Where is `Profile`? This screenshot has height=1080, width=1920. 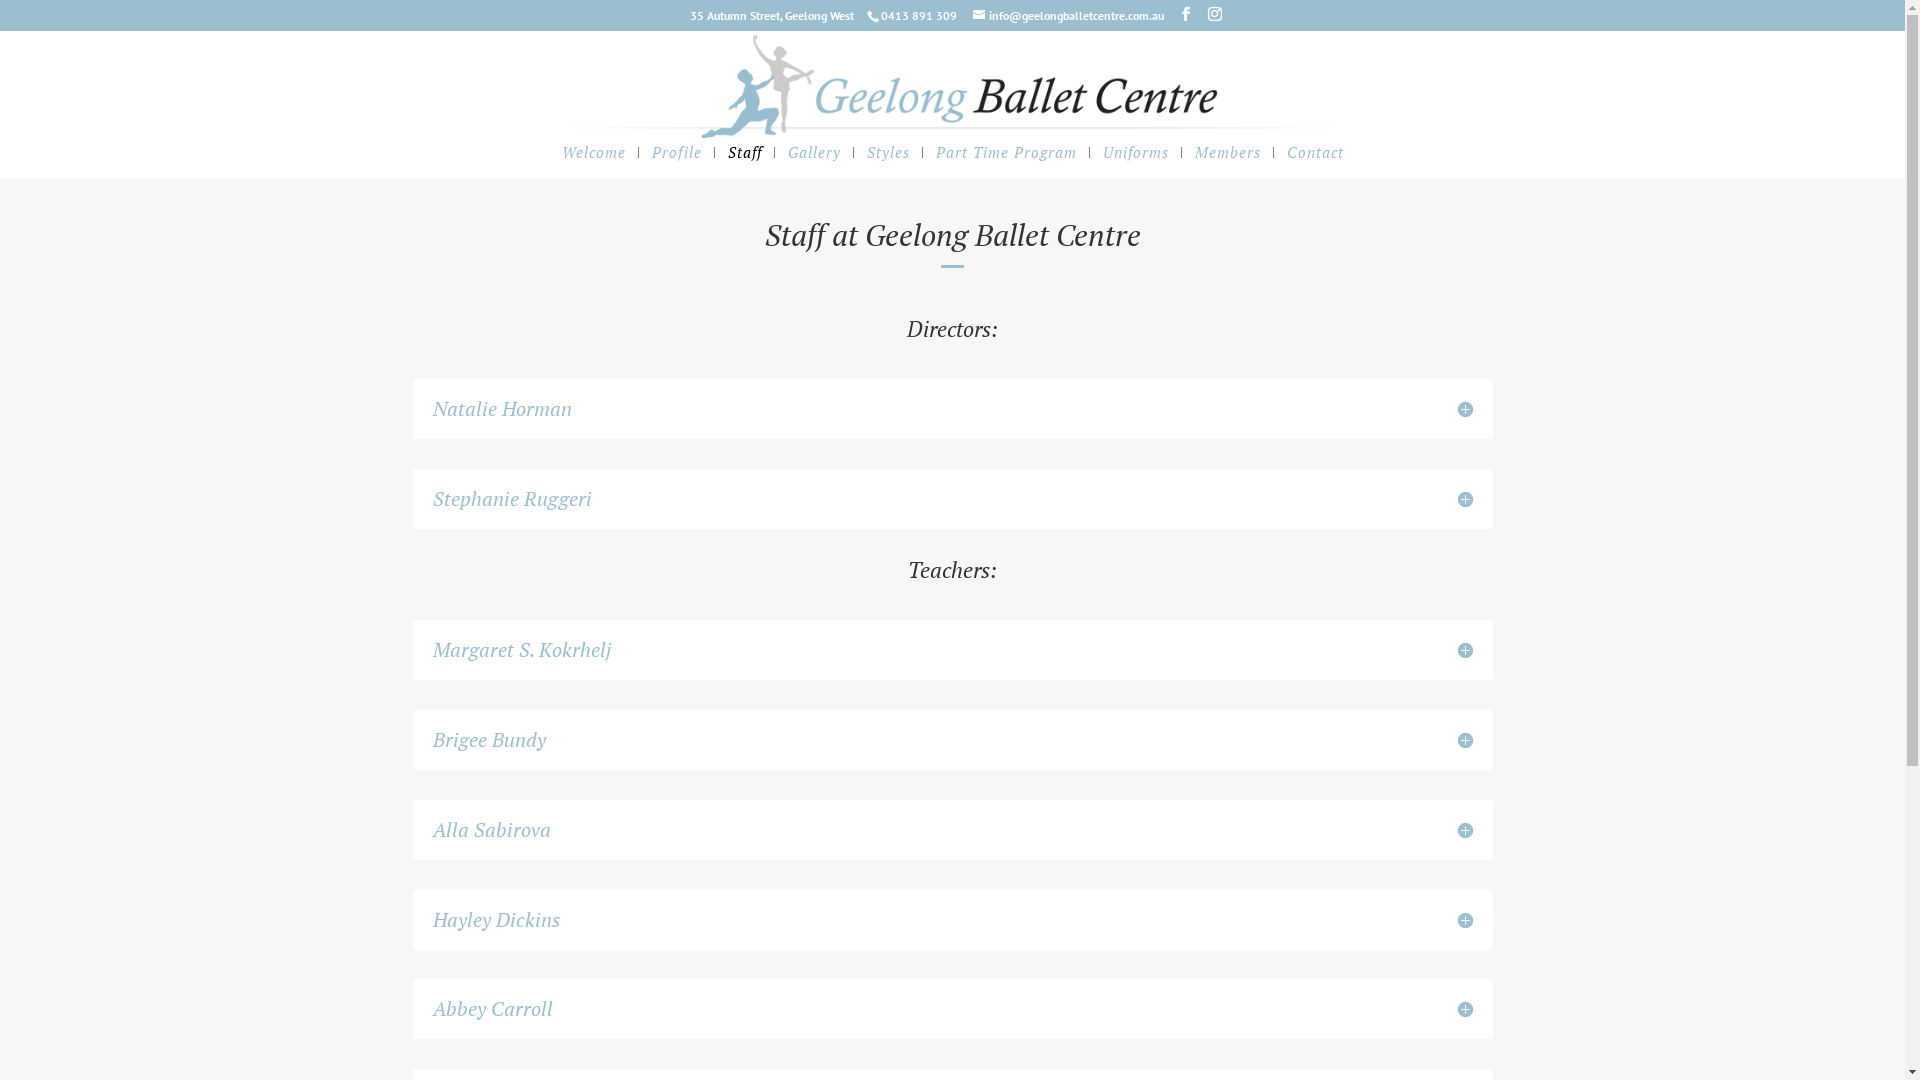
Profile is located at coordinates (677, 162).